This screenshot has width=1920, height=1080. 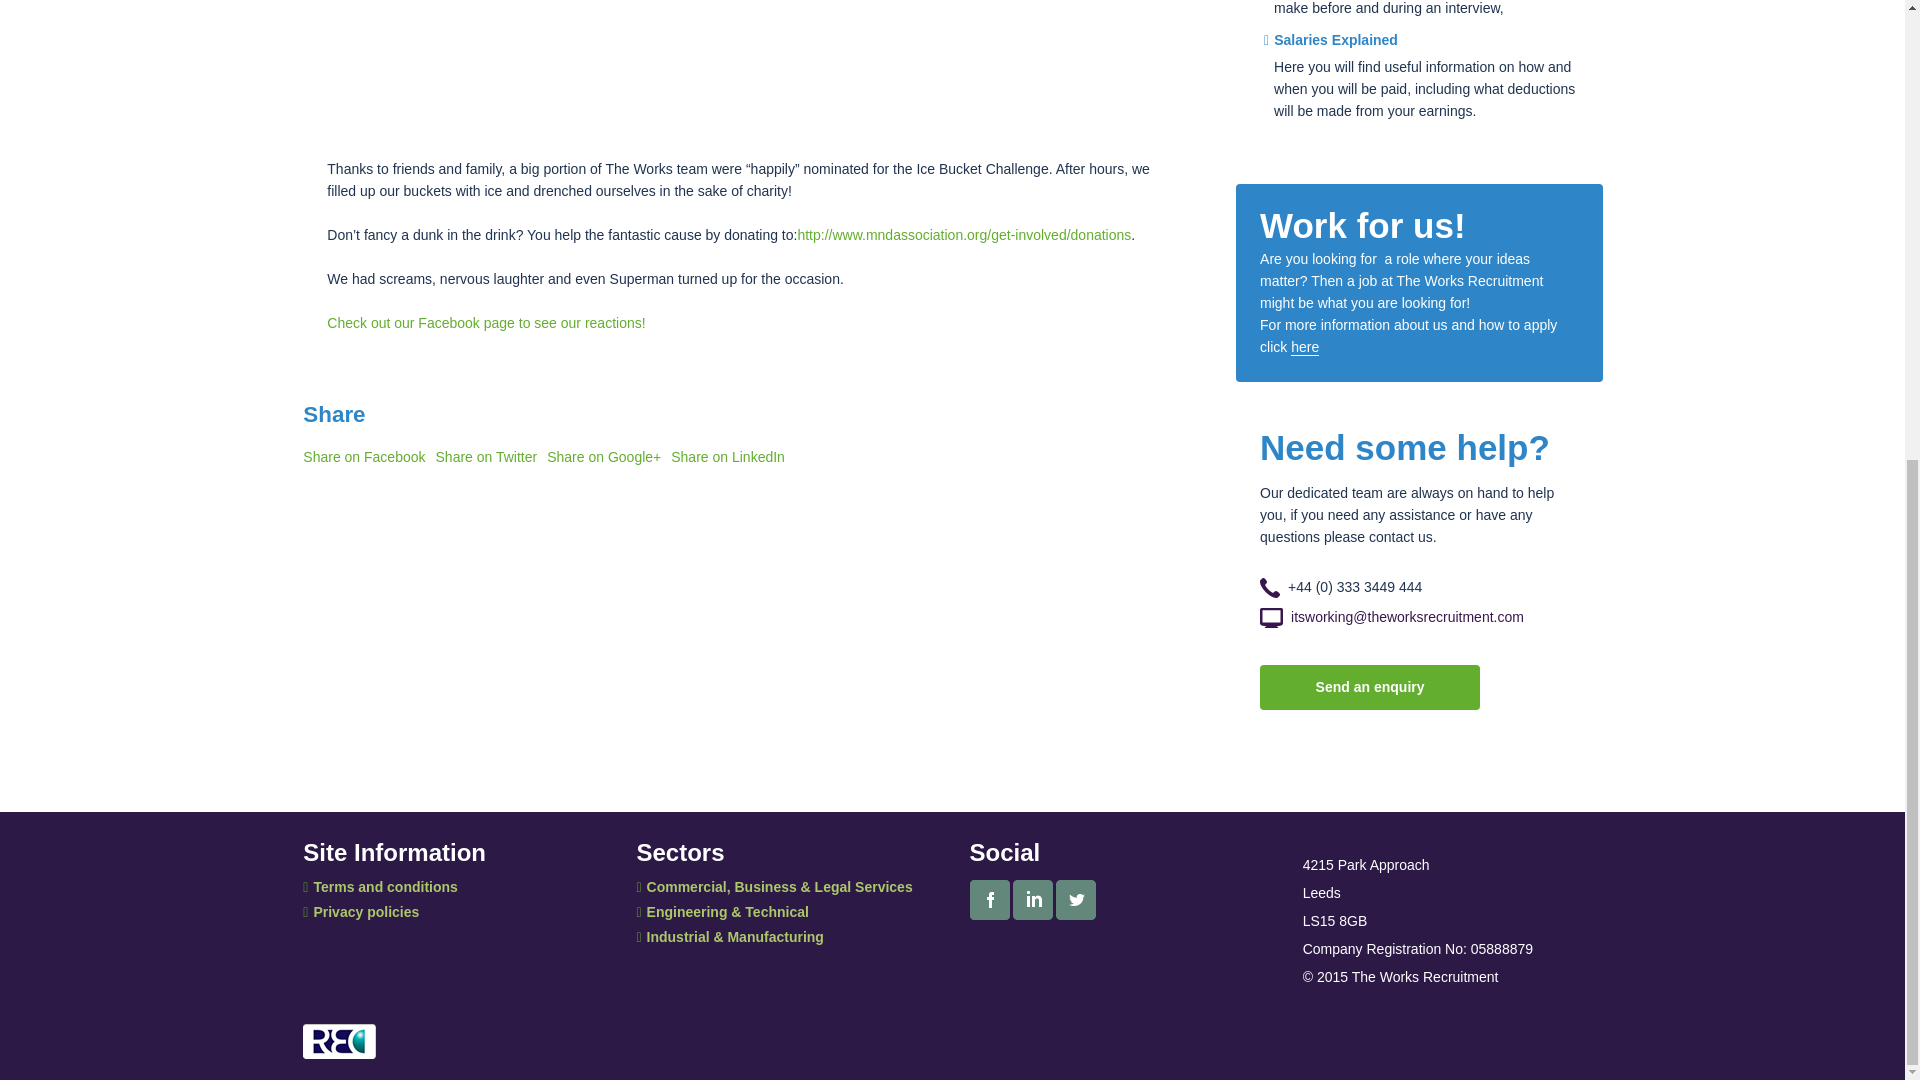 What do you see at coordinates (1370, 687) in the screenshot?
I see `Send an enquiry` at bounding box center [1370, 687].